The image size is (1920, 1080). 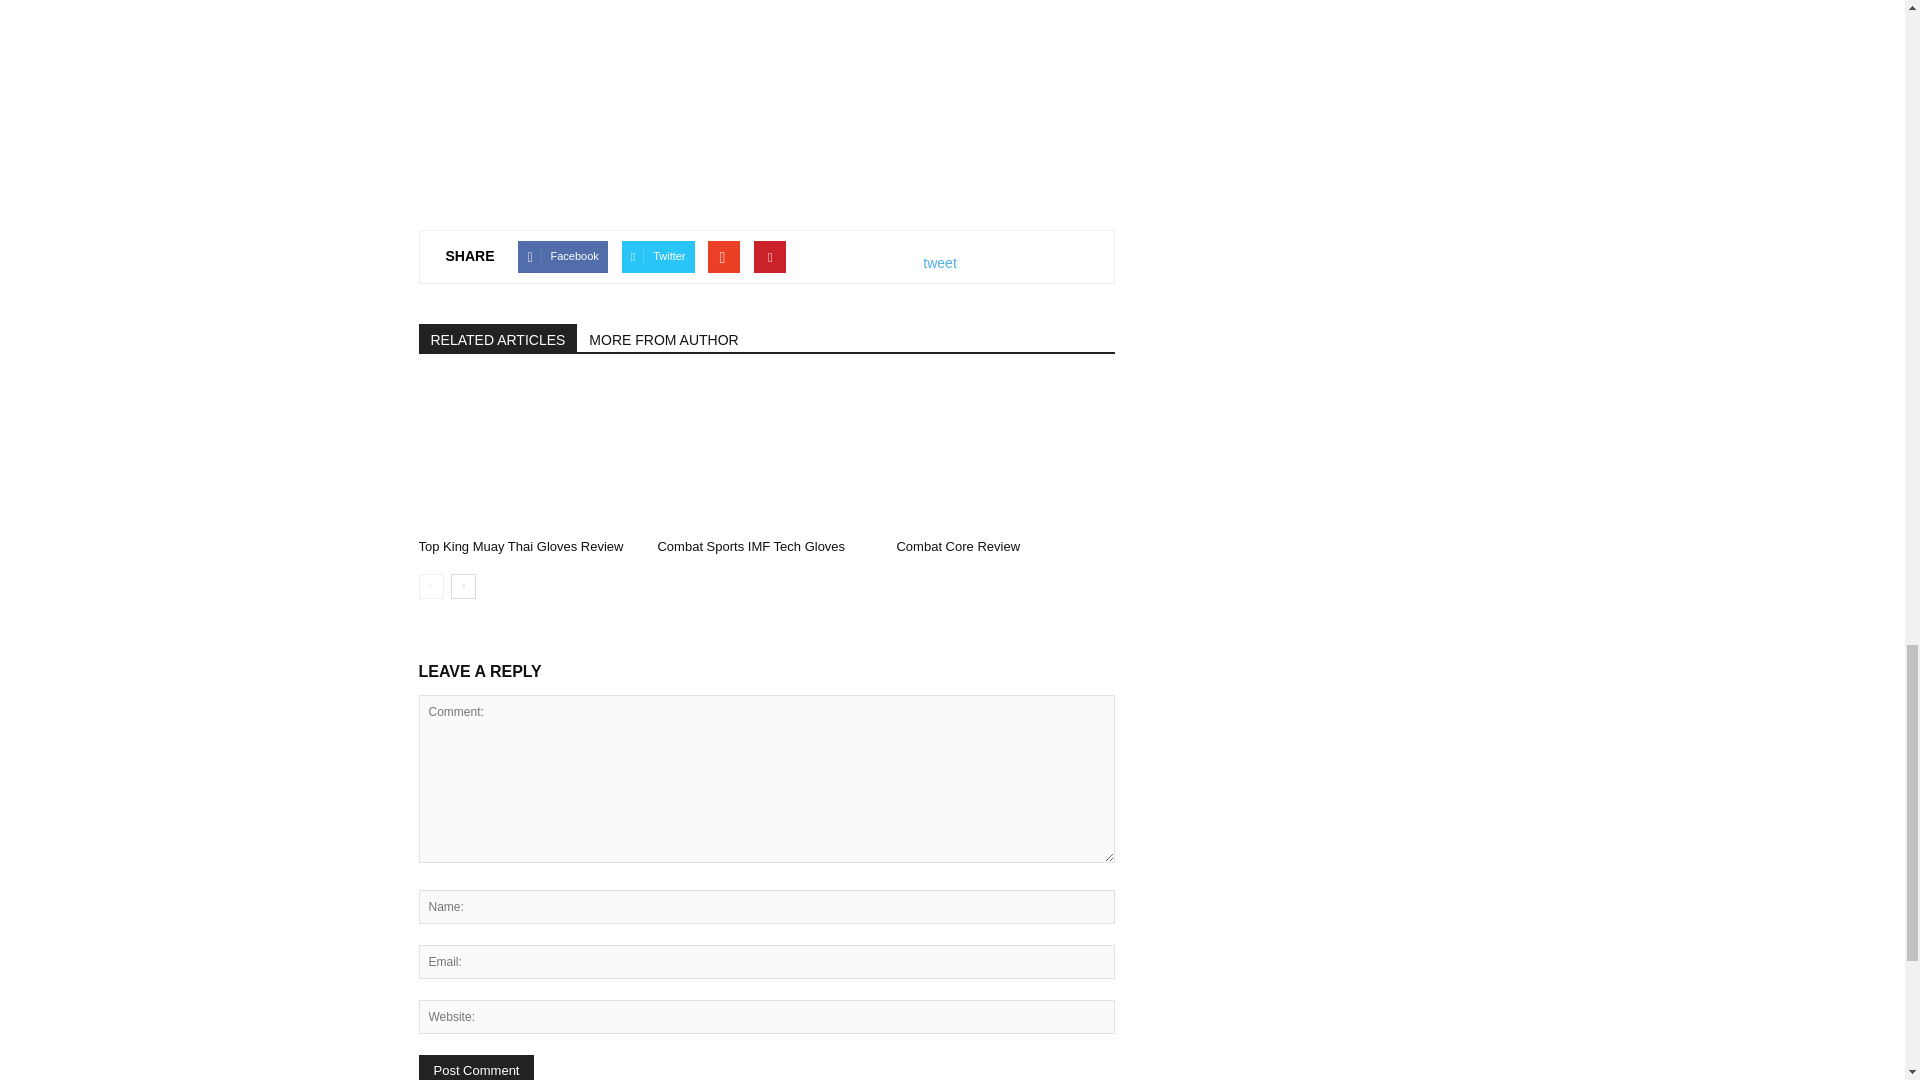 I want to click on RELATED ARTICLES, so click(x=498, y=338).